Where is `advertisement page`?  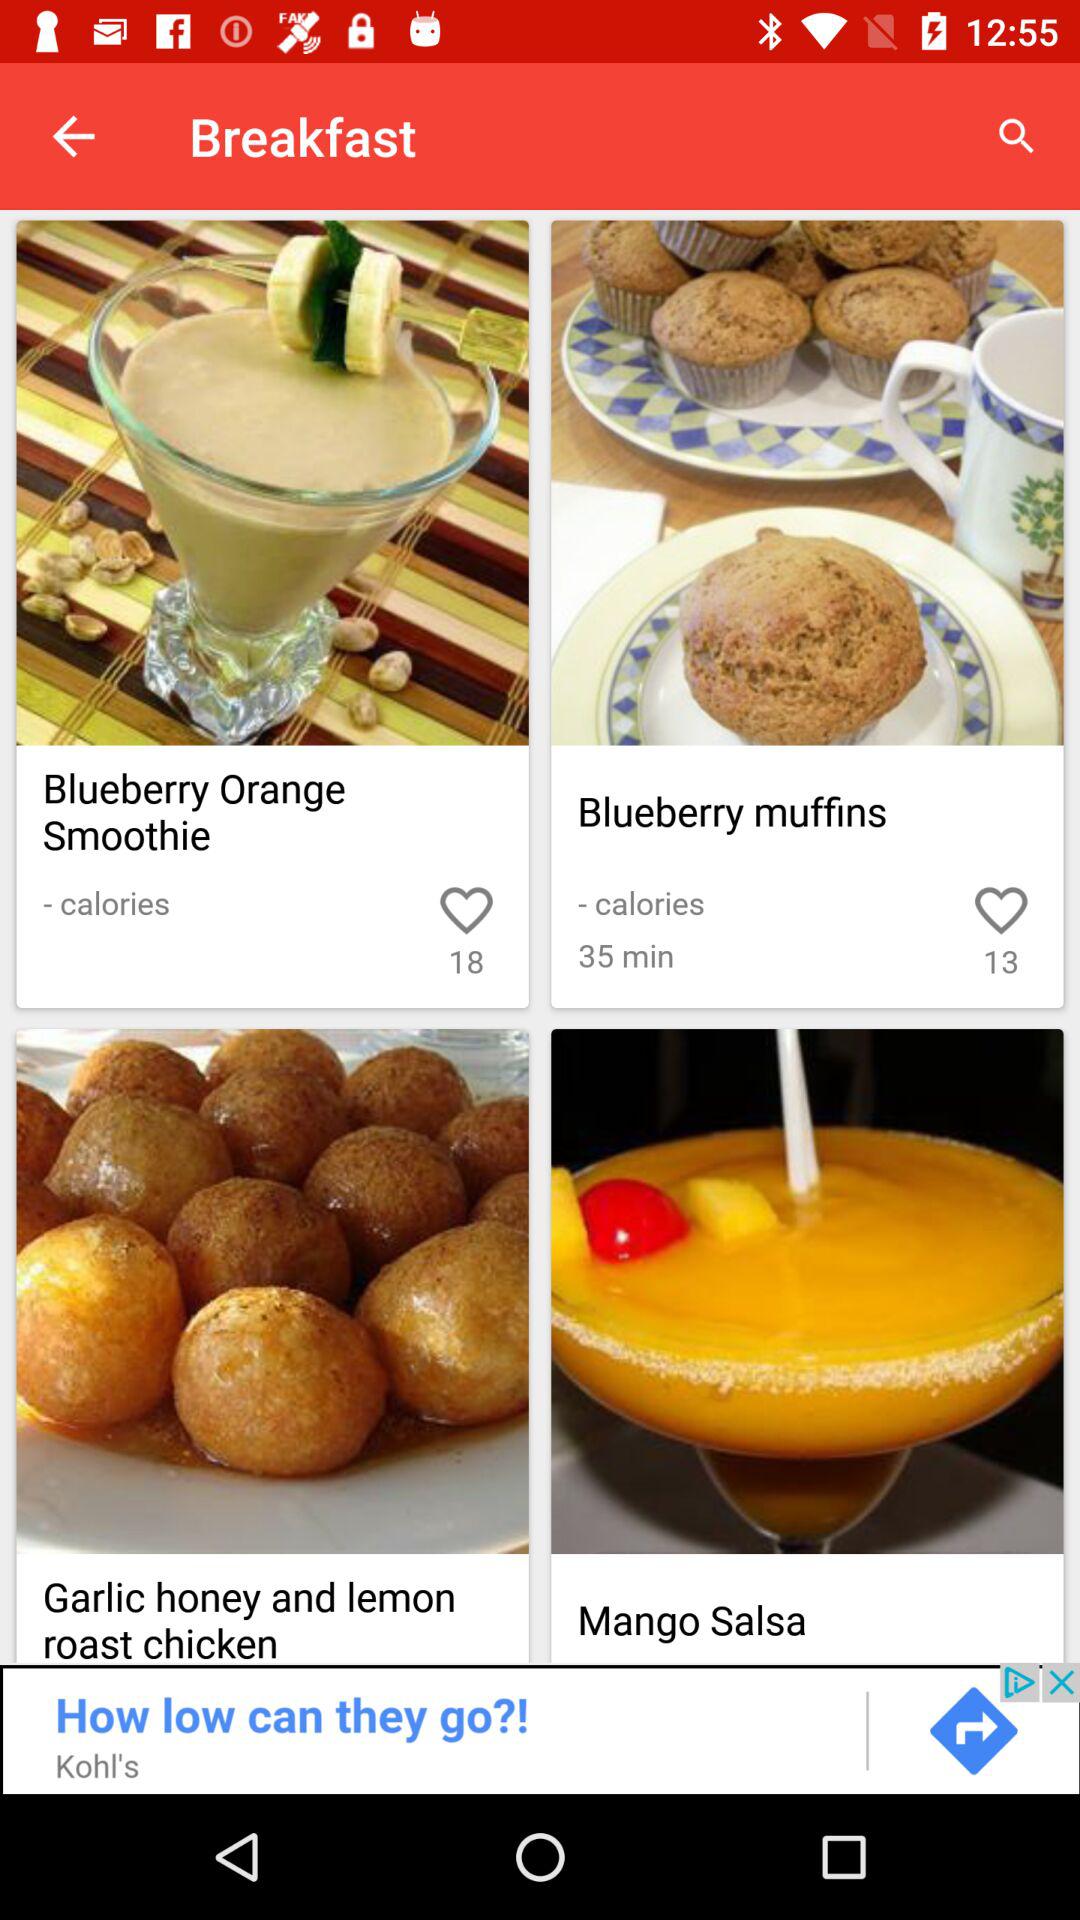 advertisement page is located at coordinates (540, 1728).